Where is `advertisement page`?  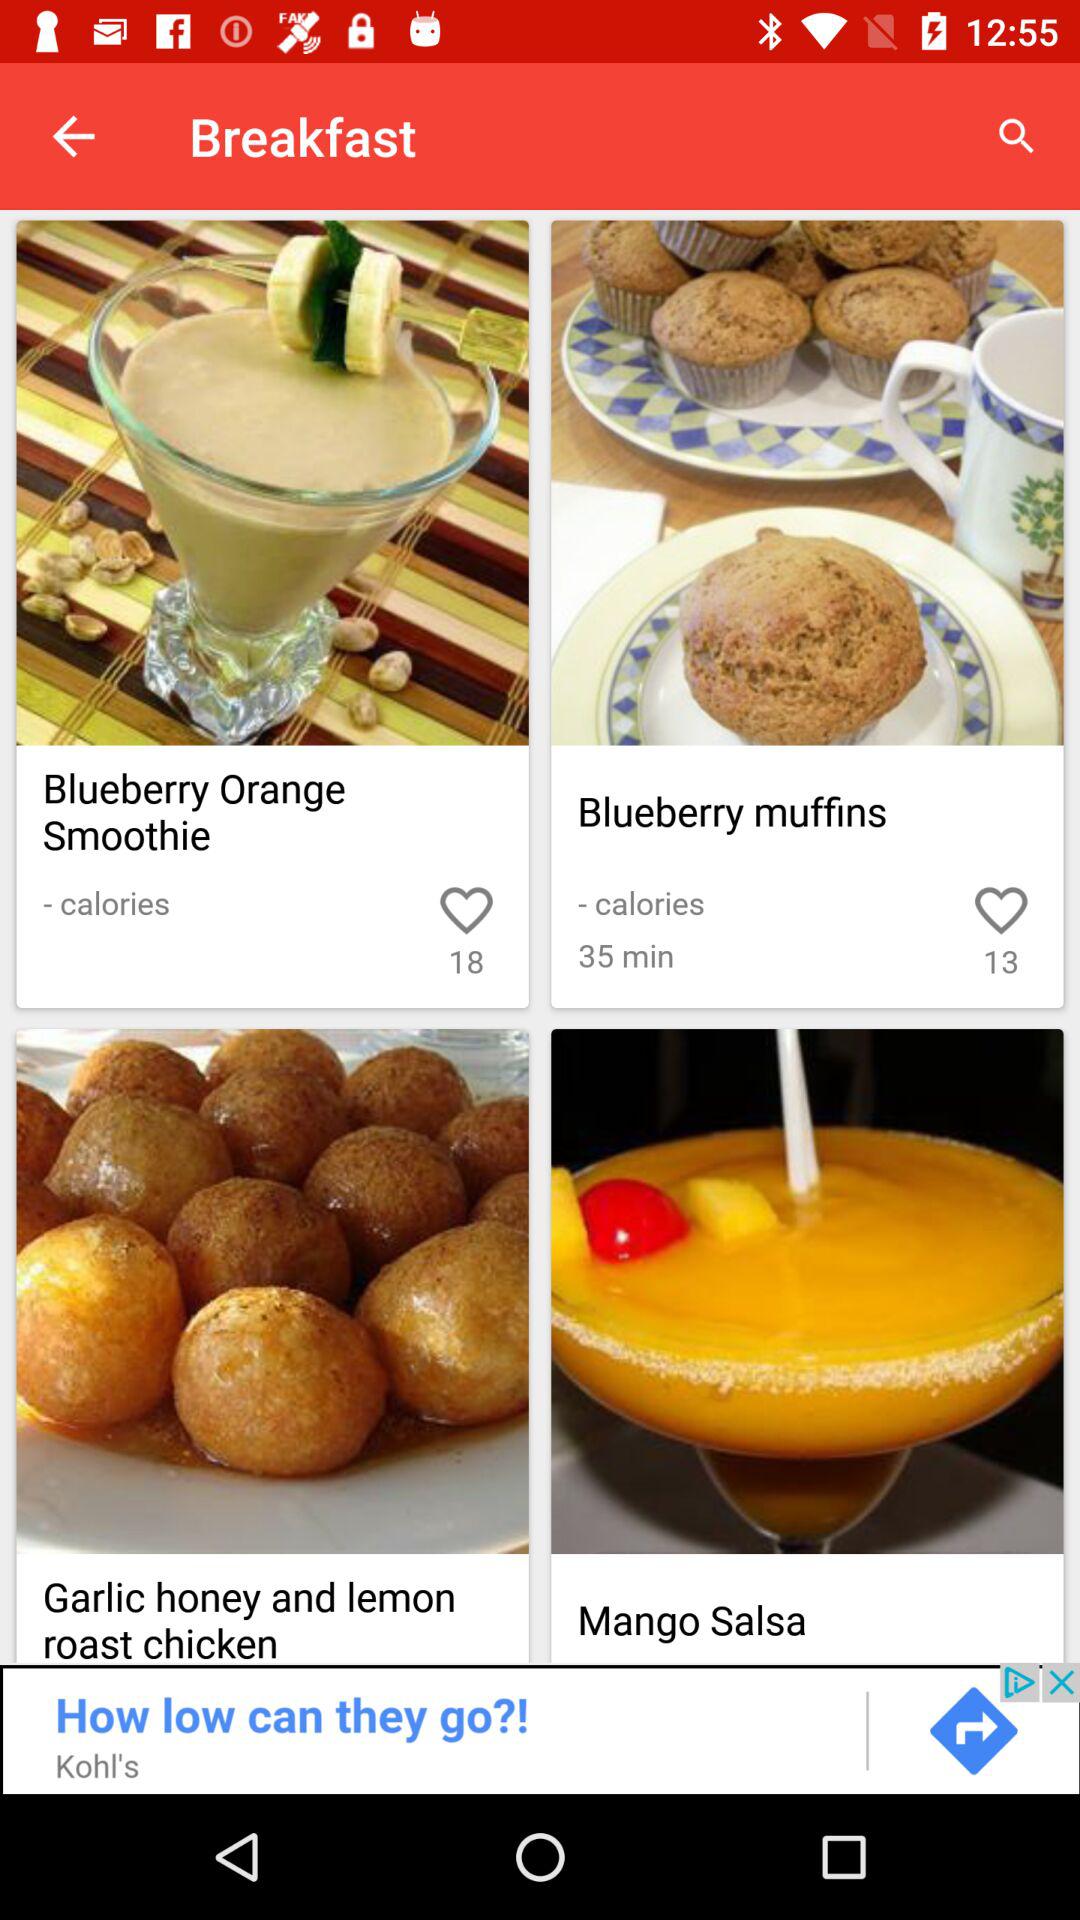 advertisement page is located at coordinates (540, 1728).